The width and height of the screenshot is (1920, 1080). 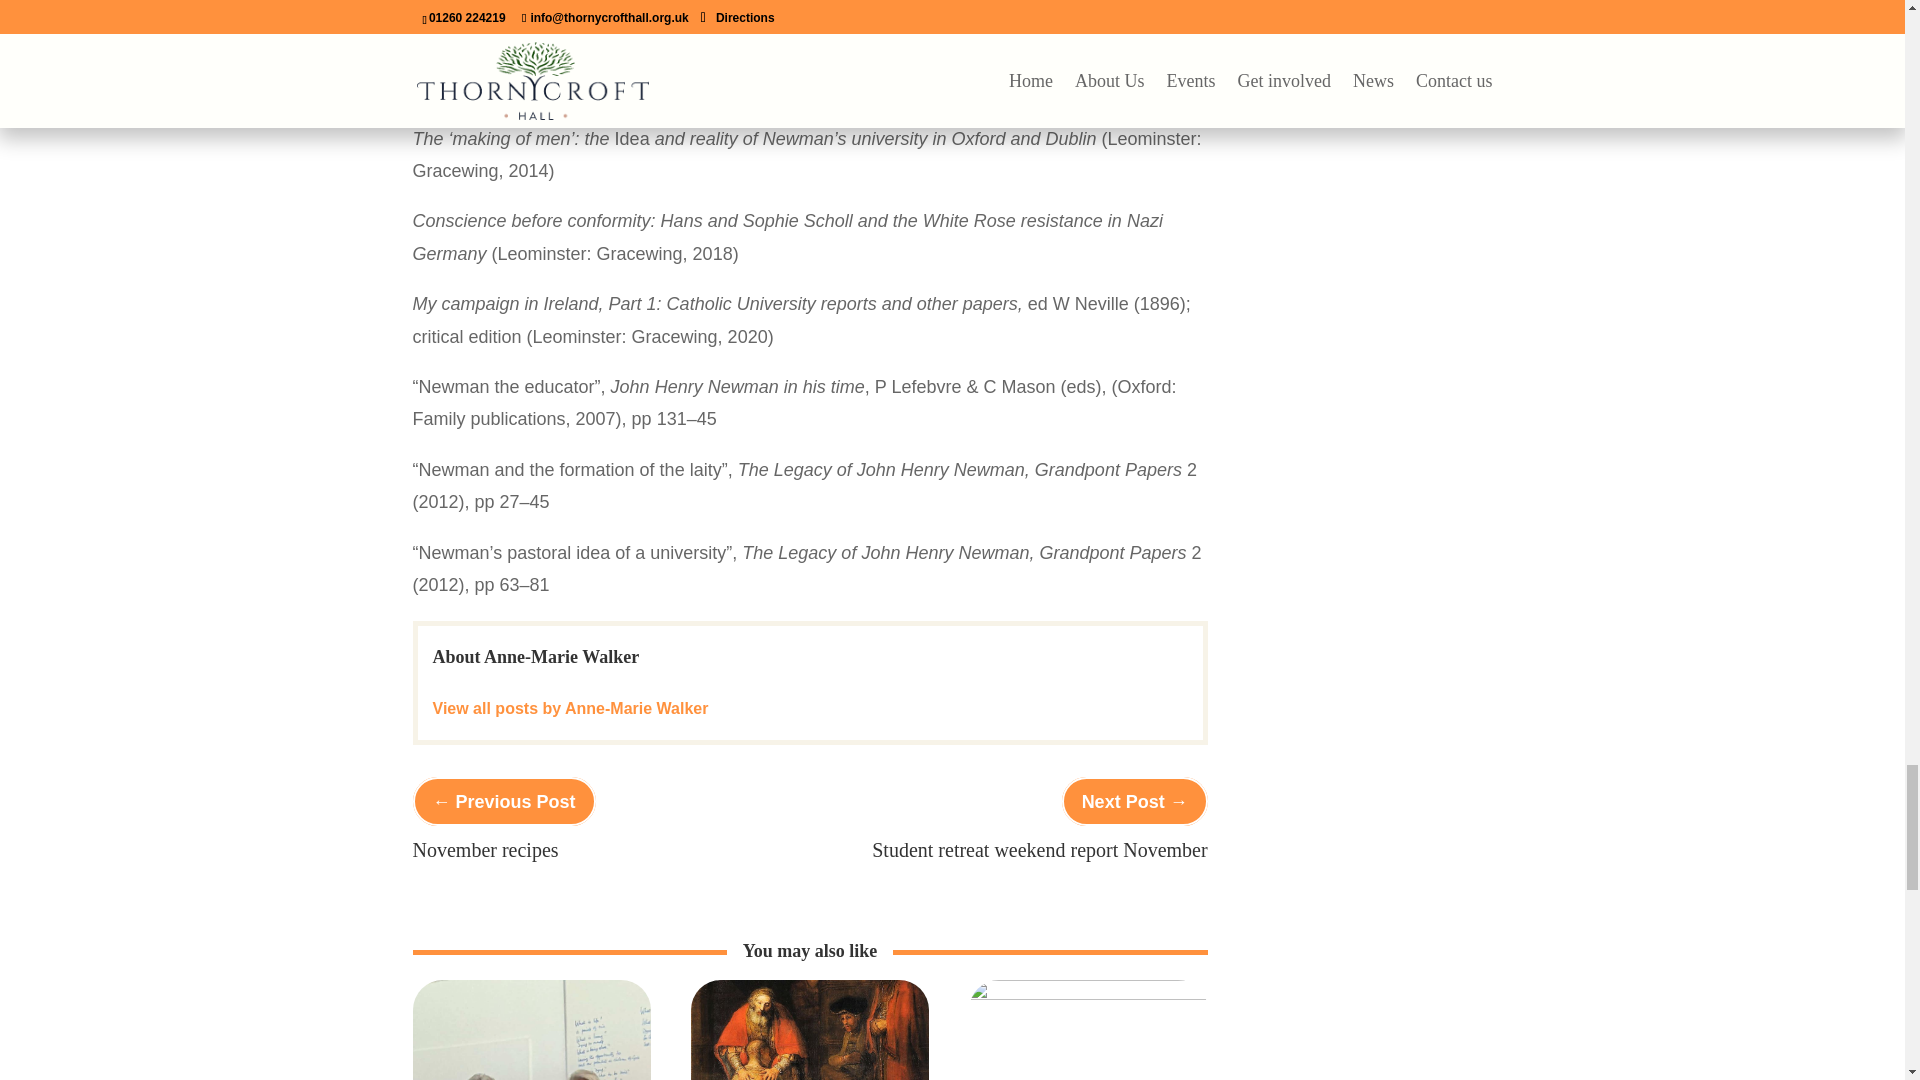 What do you see at coordinates (570, 708) in the screenshot?
I see `View all posts by Anne-Marie Walker` at bounding box center [570, 708].